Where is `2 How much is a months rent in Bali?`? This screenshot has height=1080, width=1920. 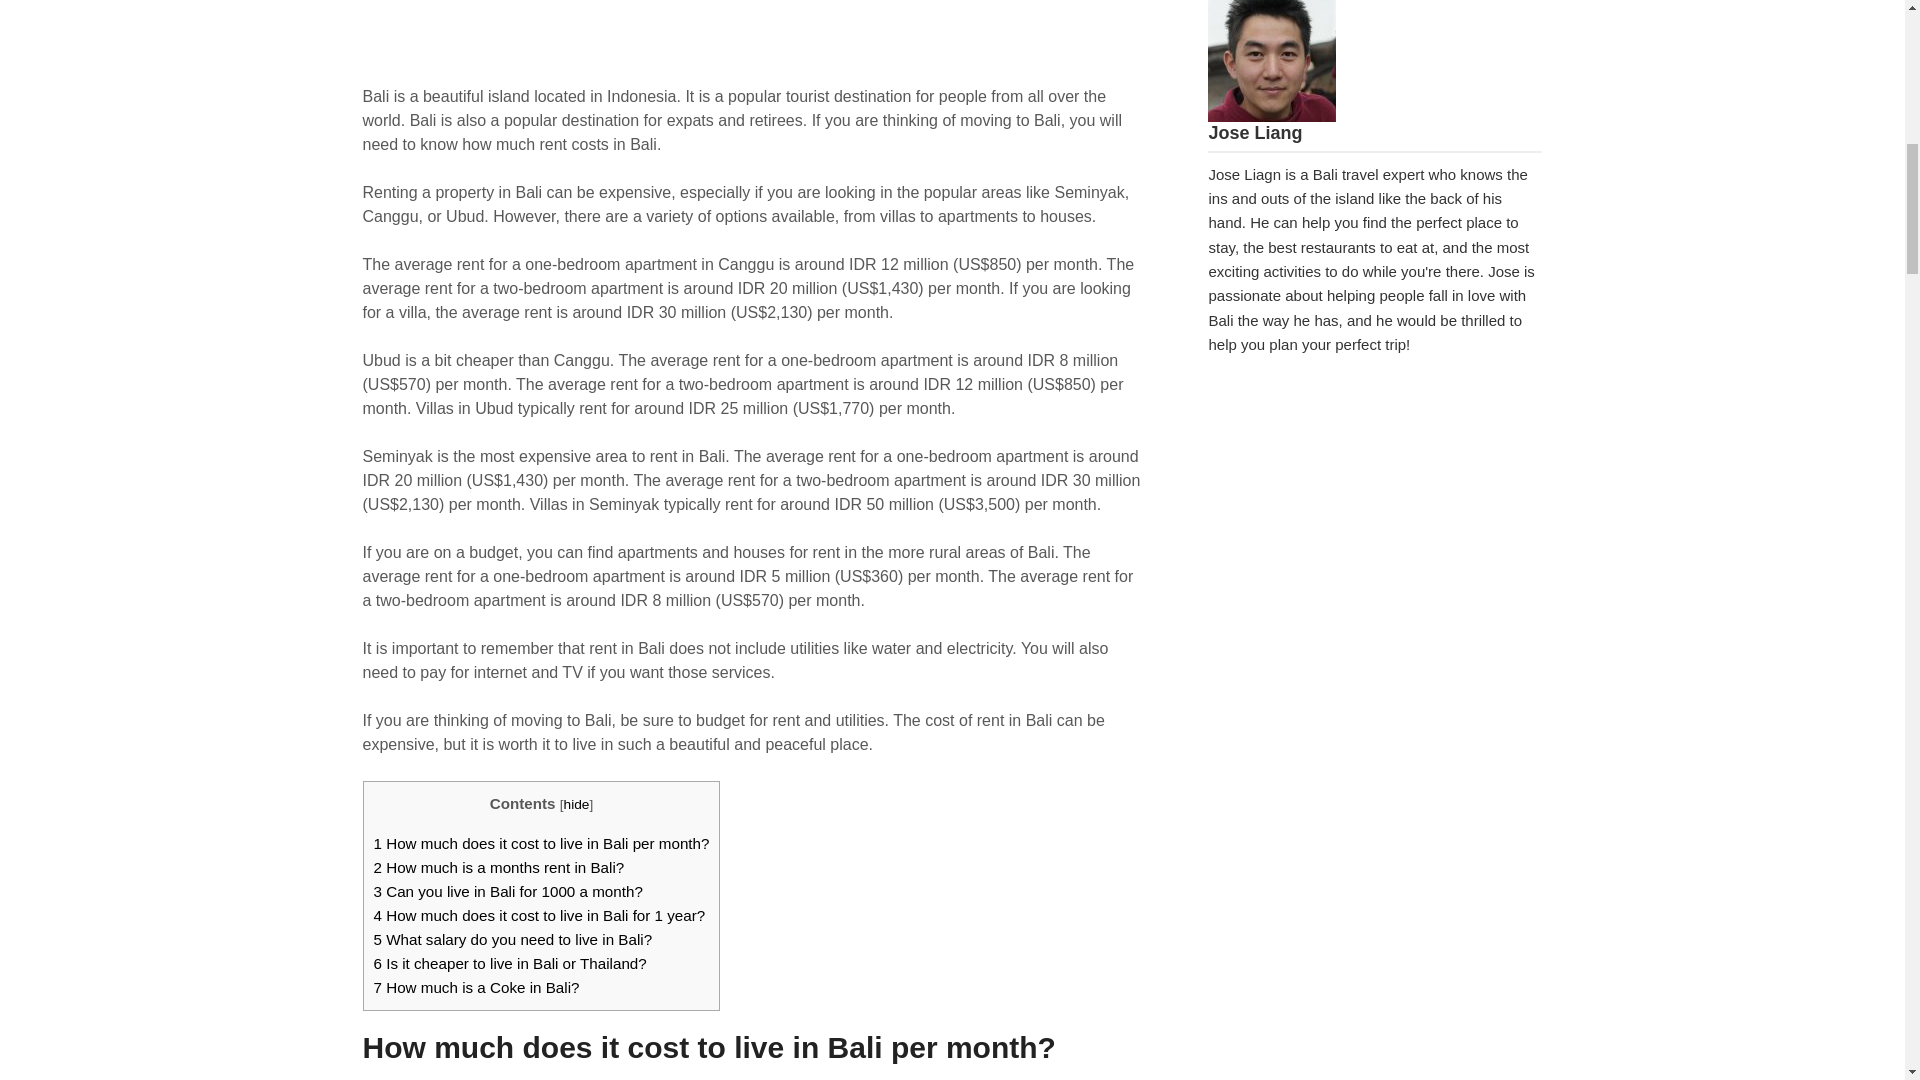 2 How much is a months rent in Bali? is located at coordinates (500, 866).